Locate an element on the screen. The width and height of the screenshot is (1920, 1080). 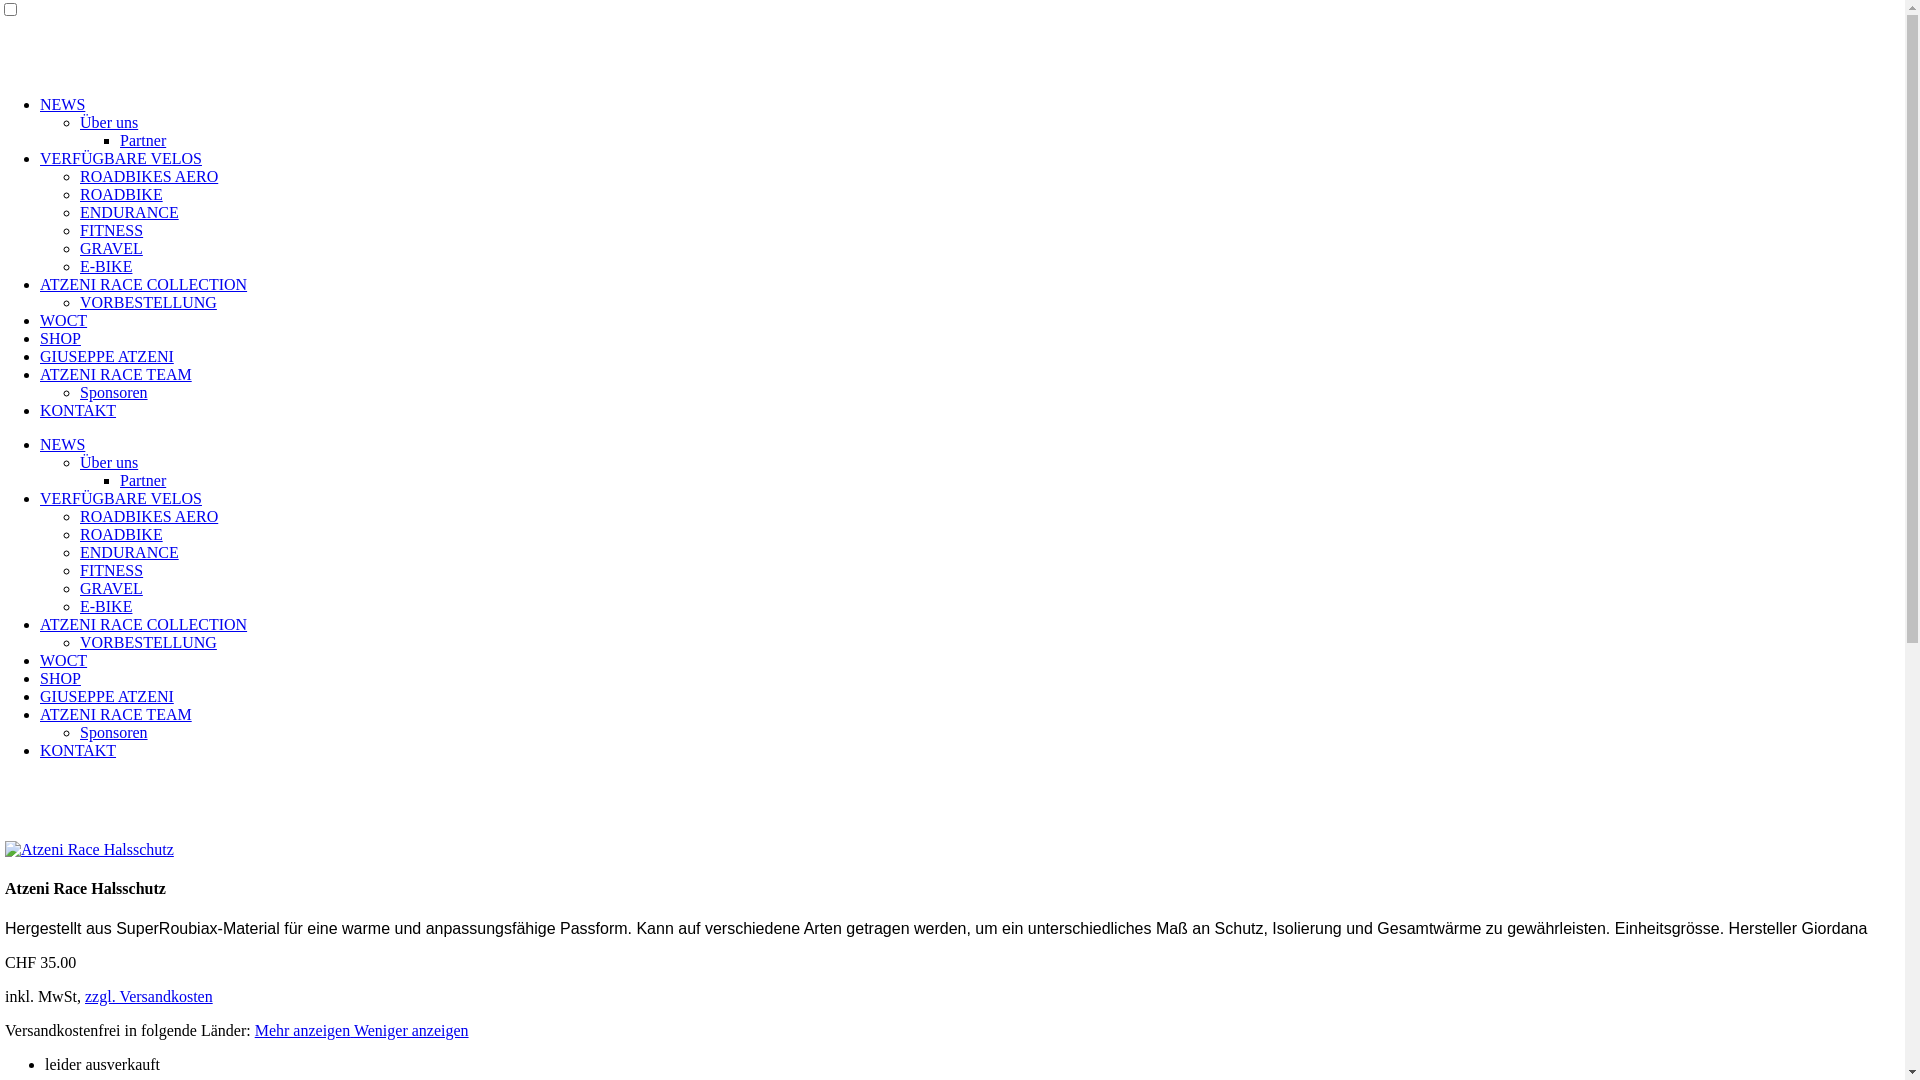
Sponsoren is located at coordinates (114, 392).